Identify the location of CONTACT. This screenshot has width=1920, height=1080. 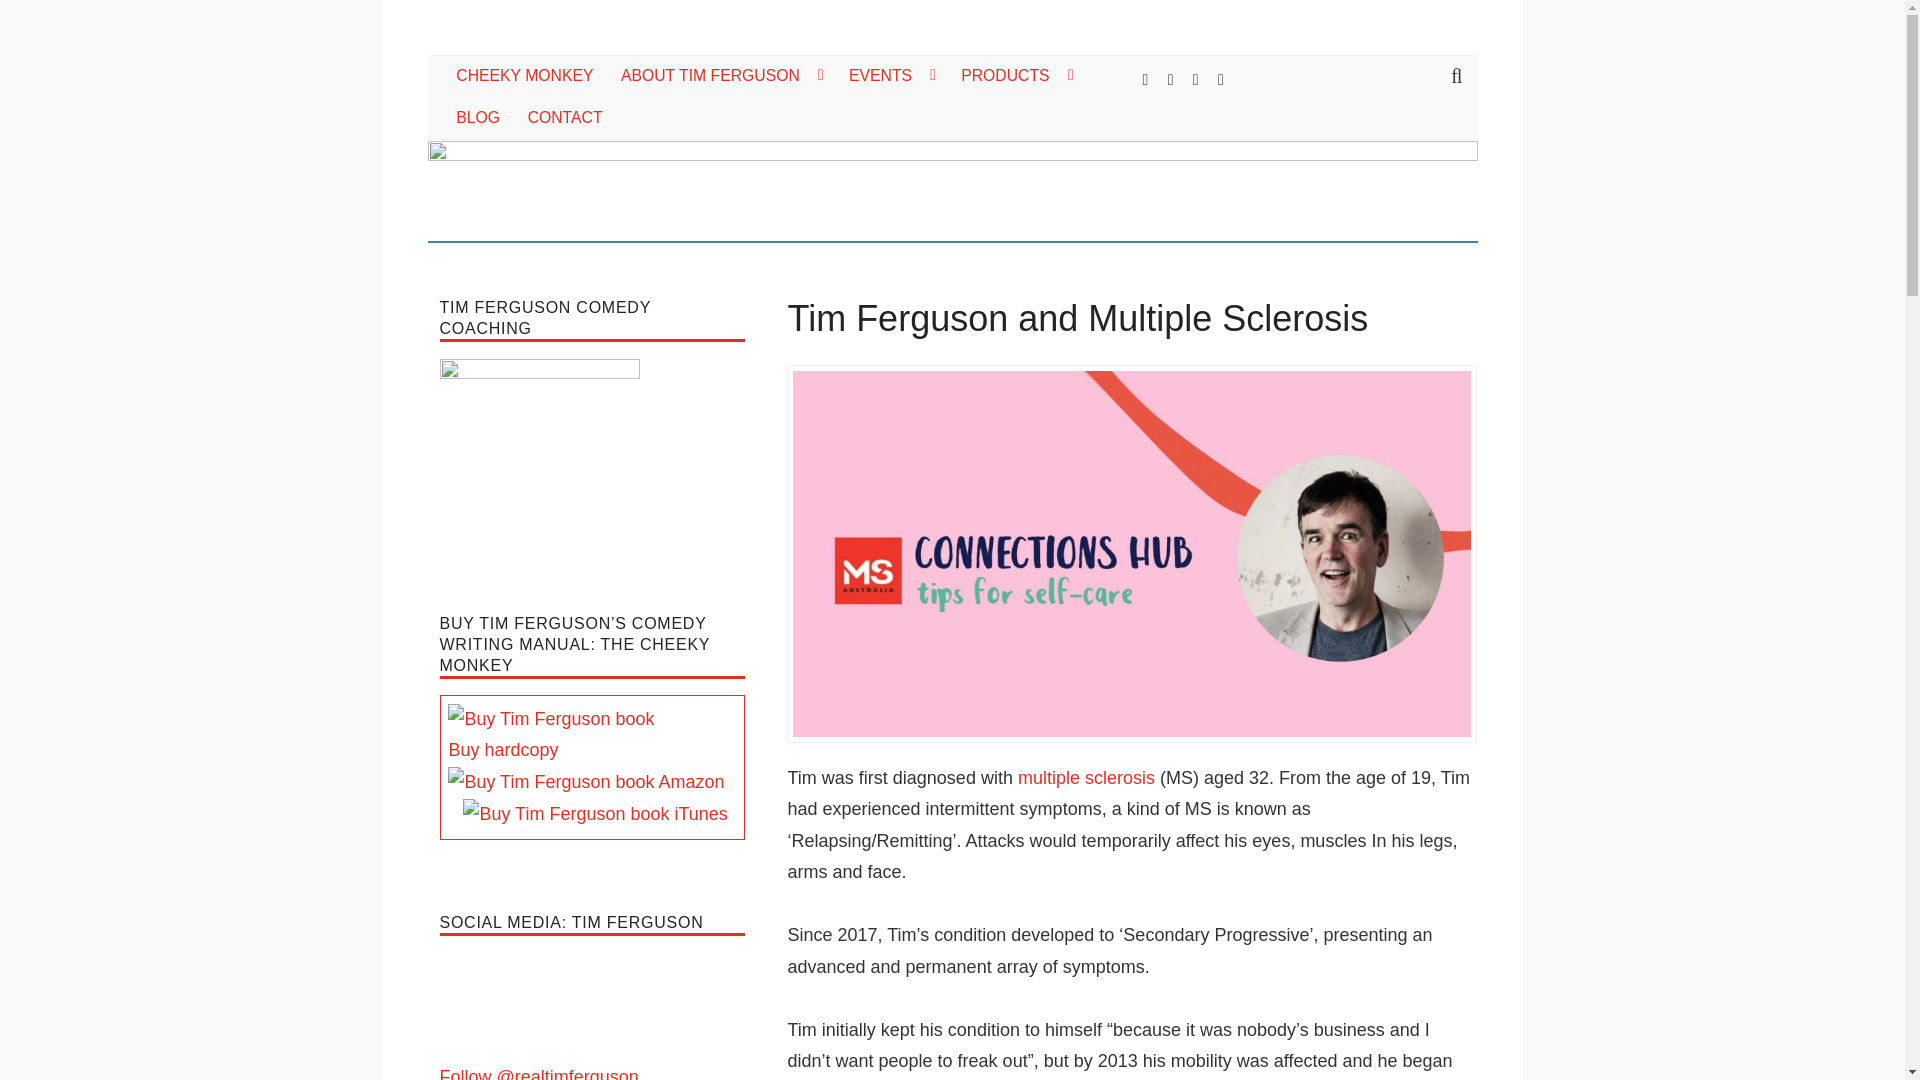
(565, 118).